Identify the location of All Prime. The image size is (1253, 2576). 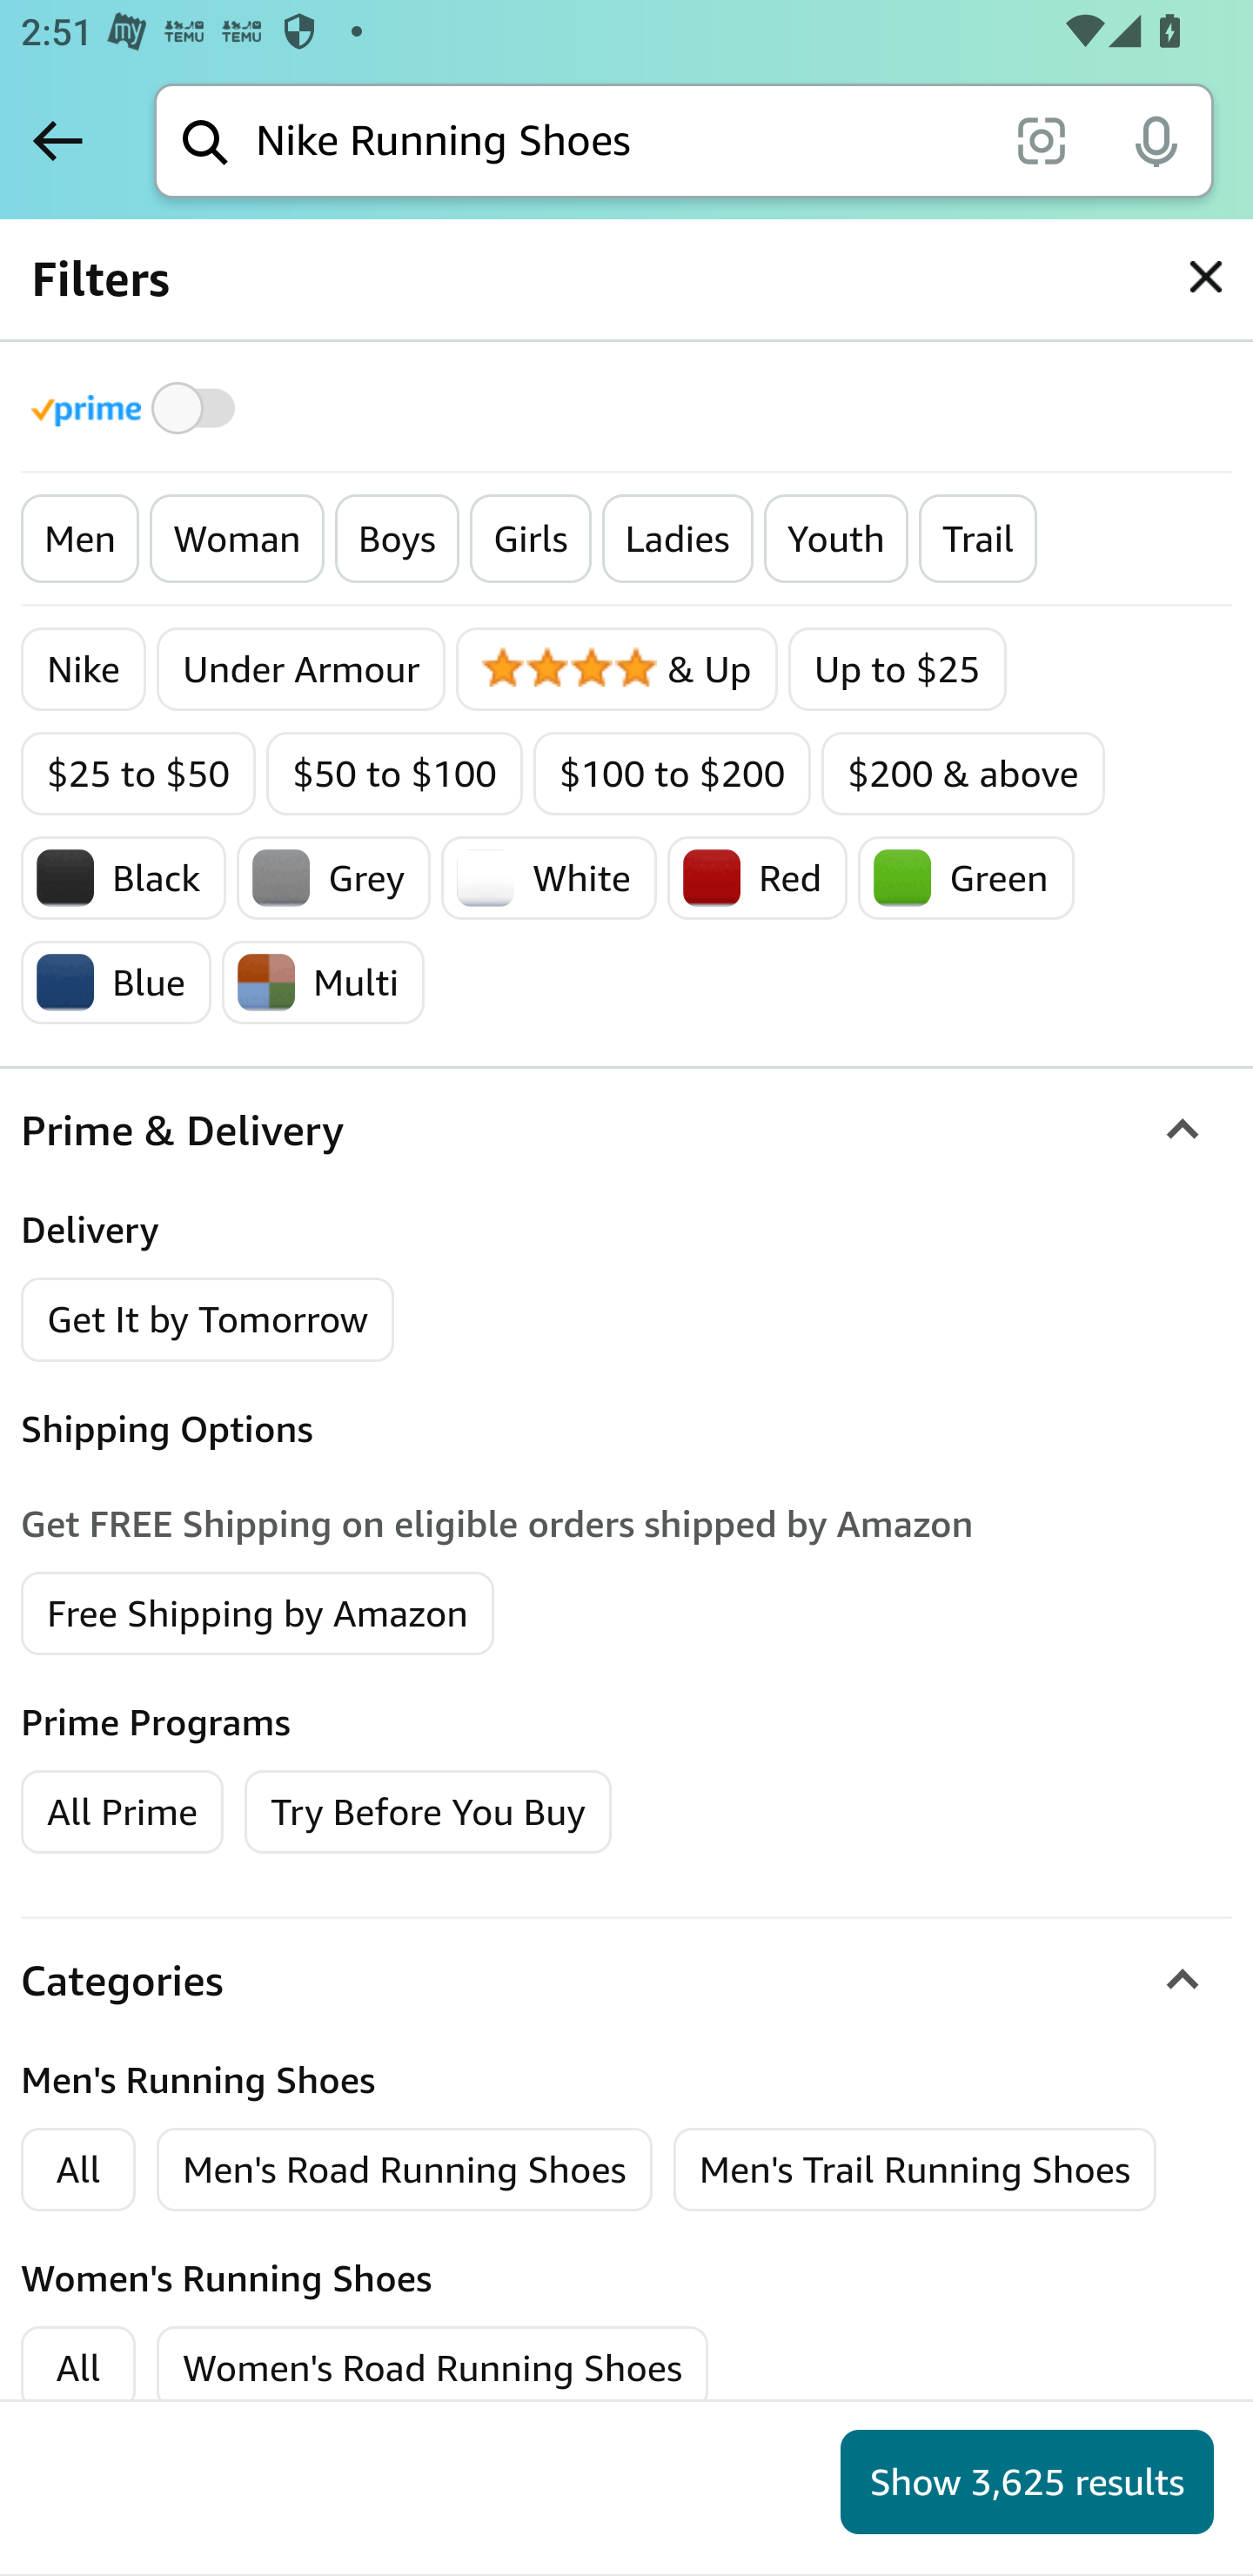
(122, 1810).